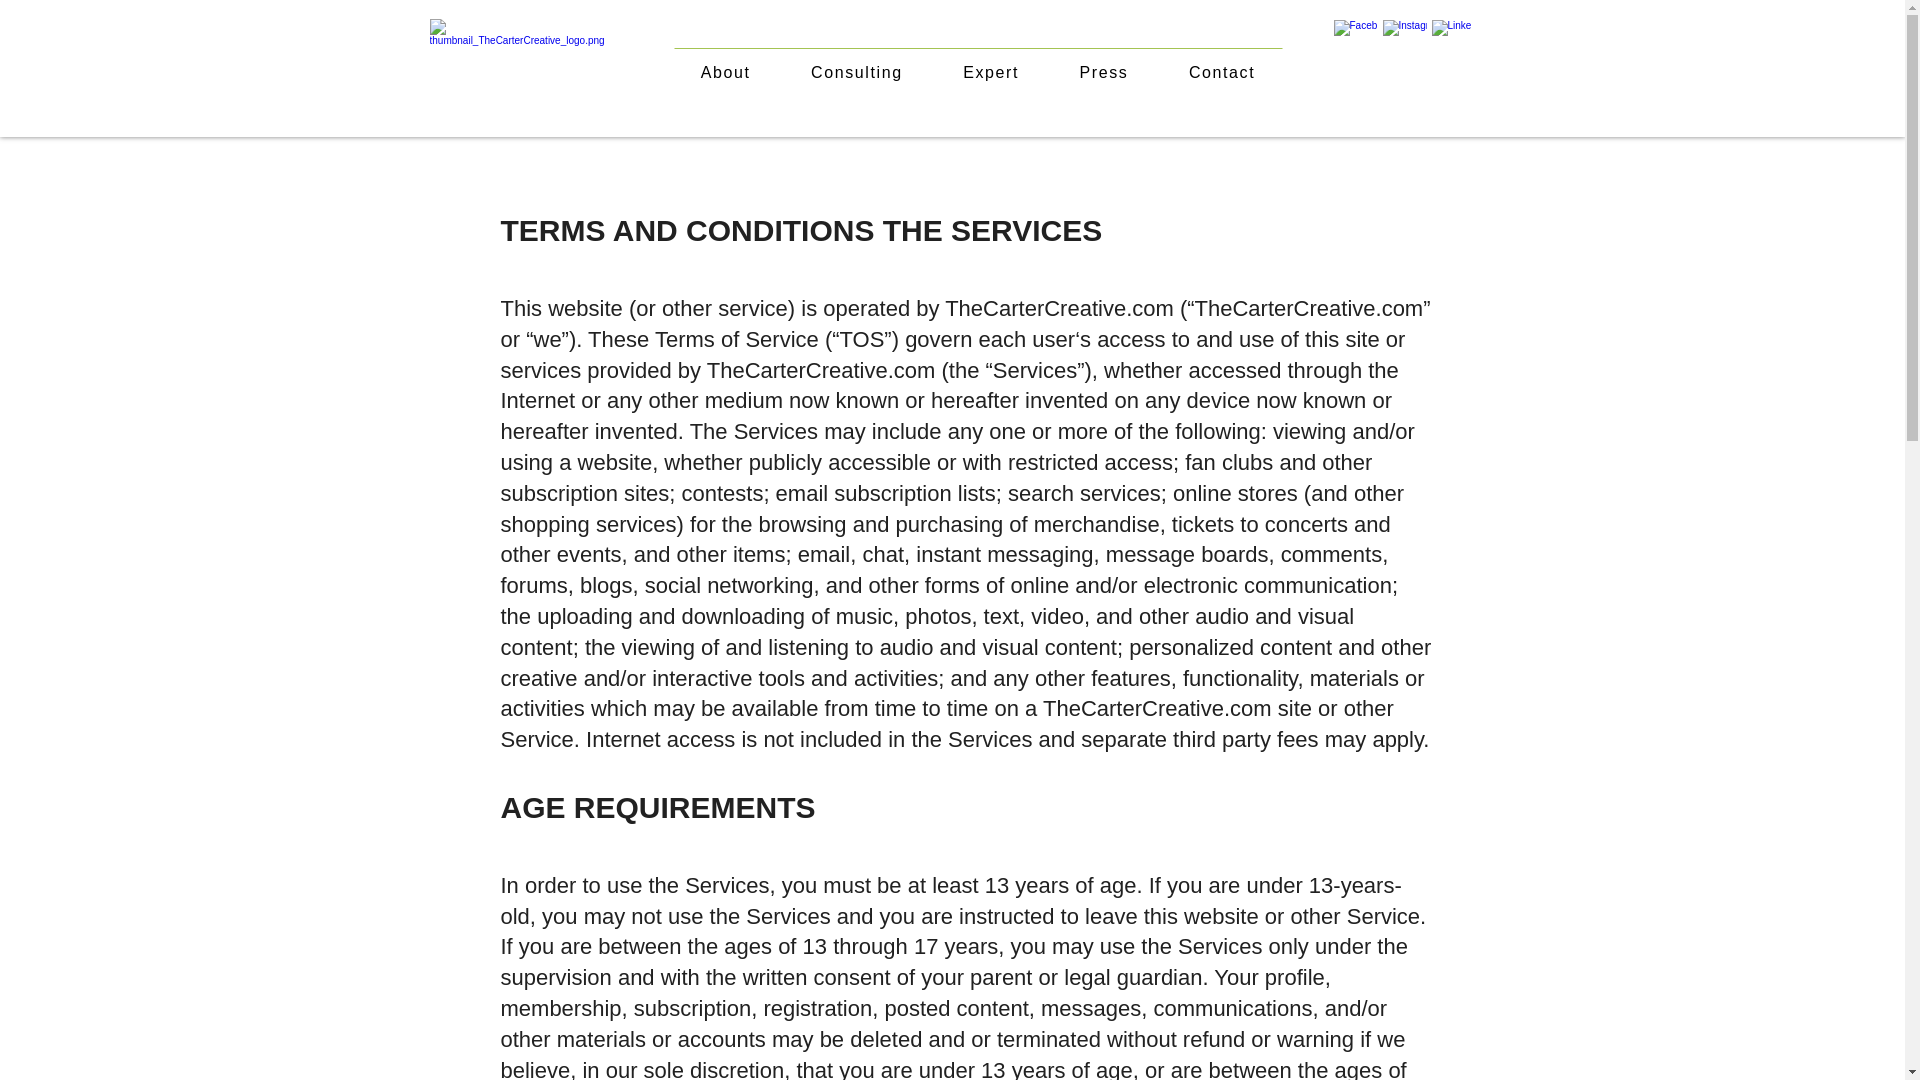 The image size is (1920, 1080). I want to click on About, so click(724, 70).